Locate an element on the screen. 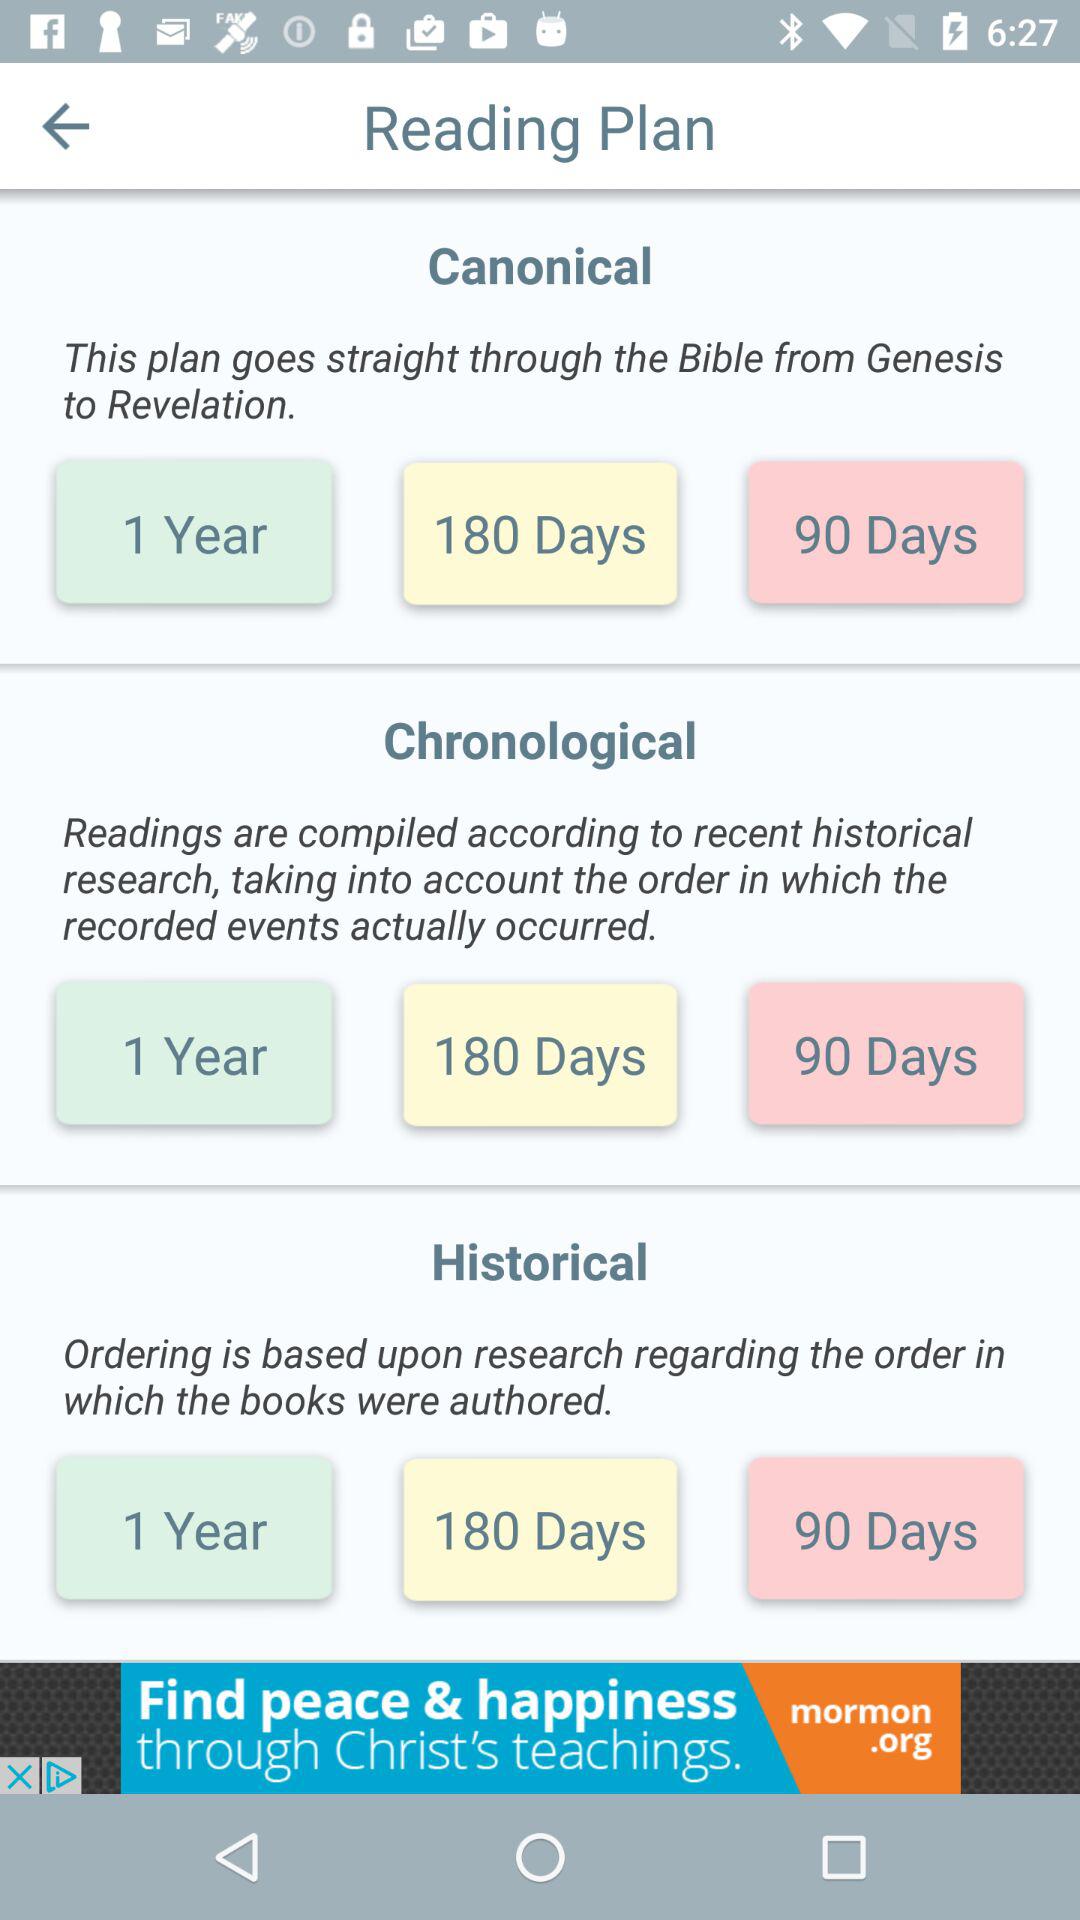 The height and width of the screenshot is (1920, 1080). advertisement is located at coordinates (540, 1728).